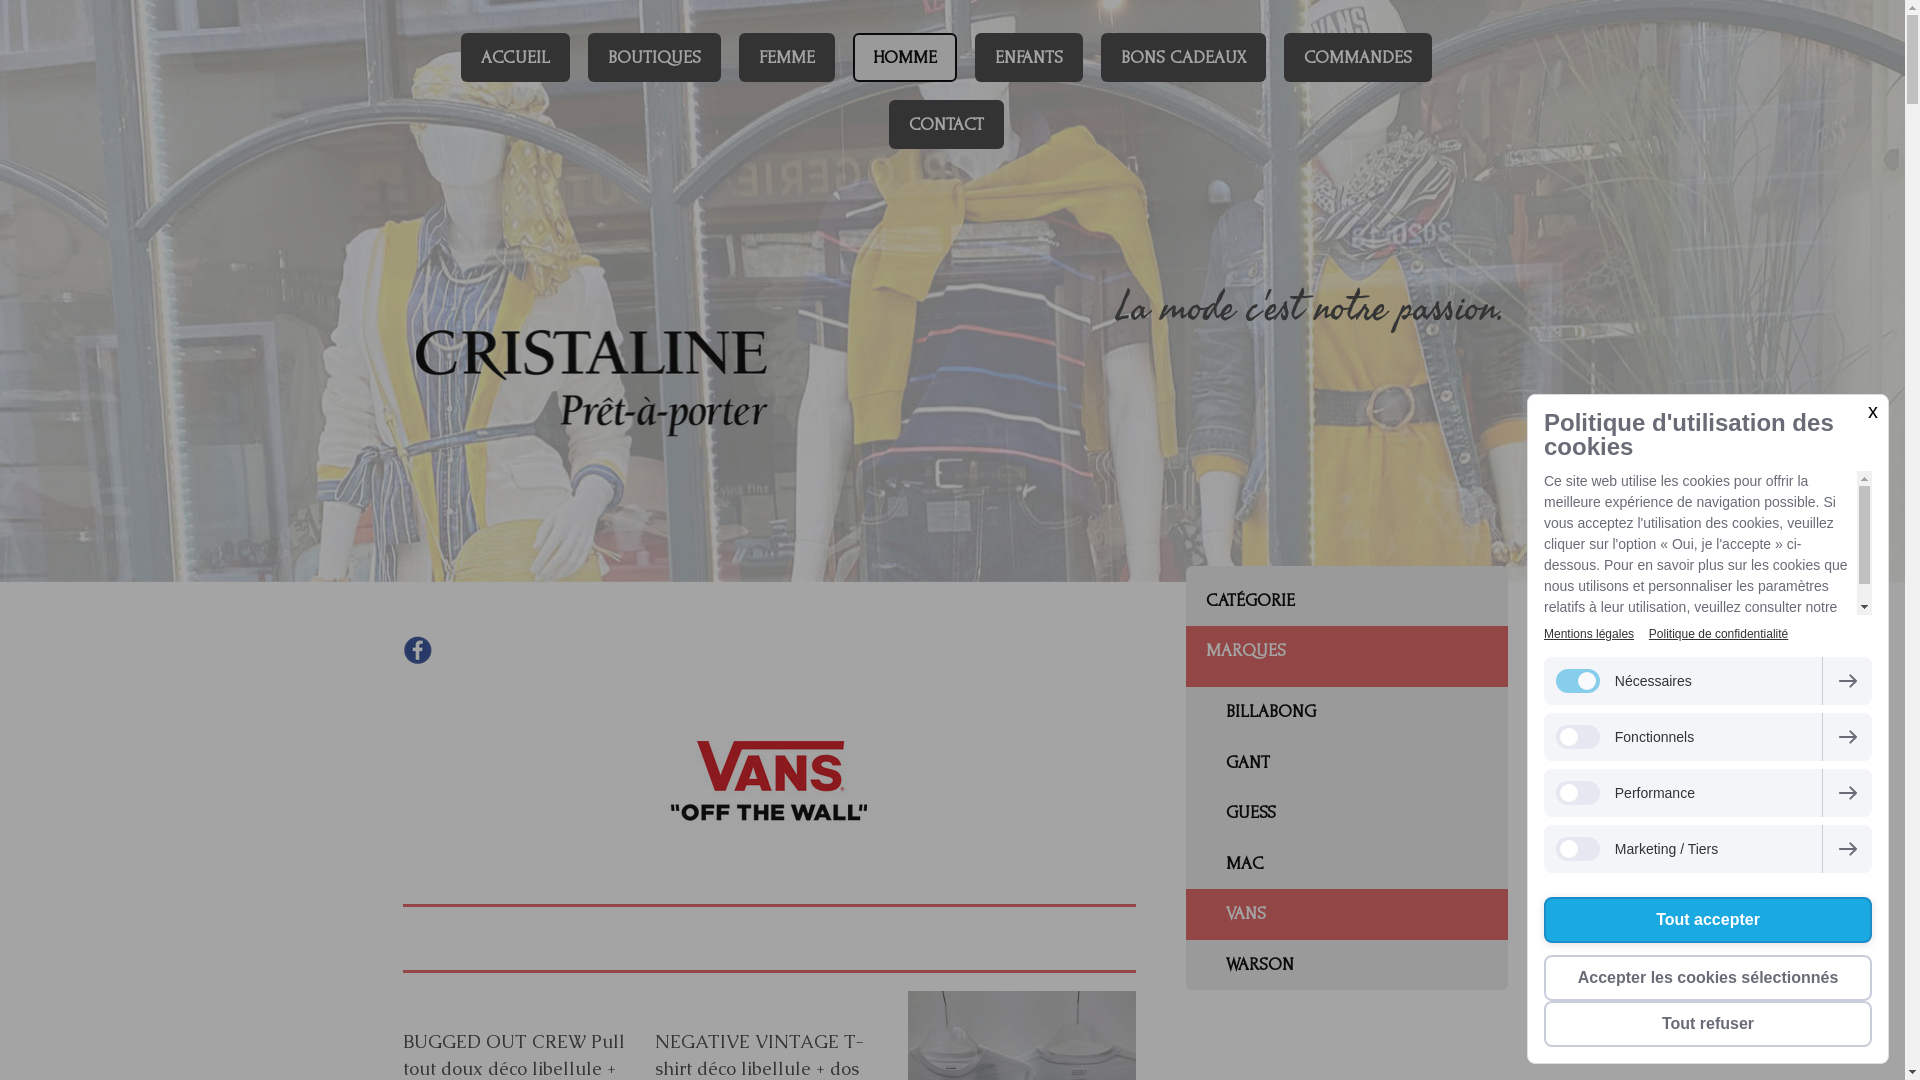 The image size is (1920, 1080). Describe the element at coordinates (654, 58) in the screenshot. I see `BOUTIQUES` at that location.